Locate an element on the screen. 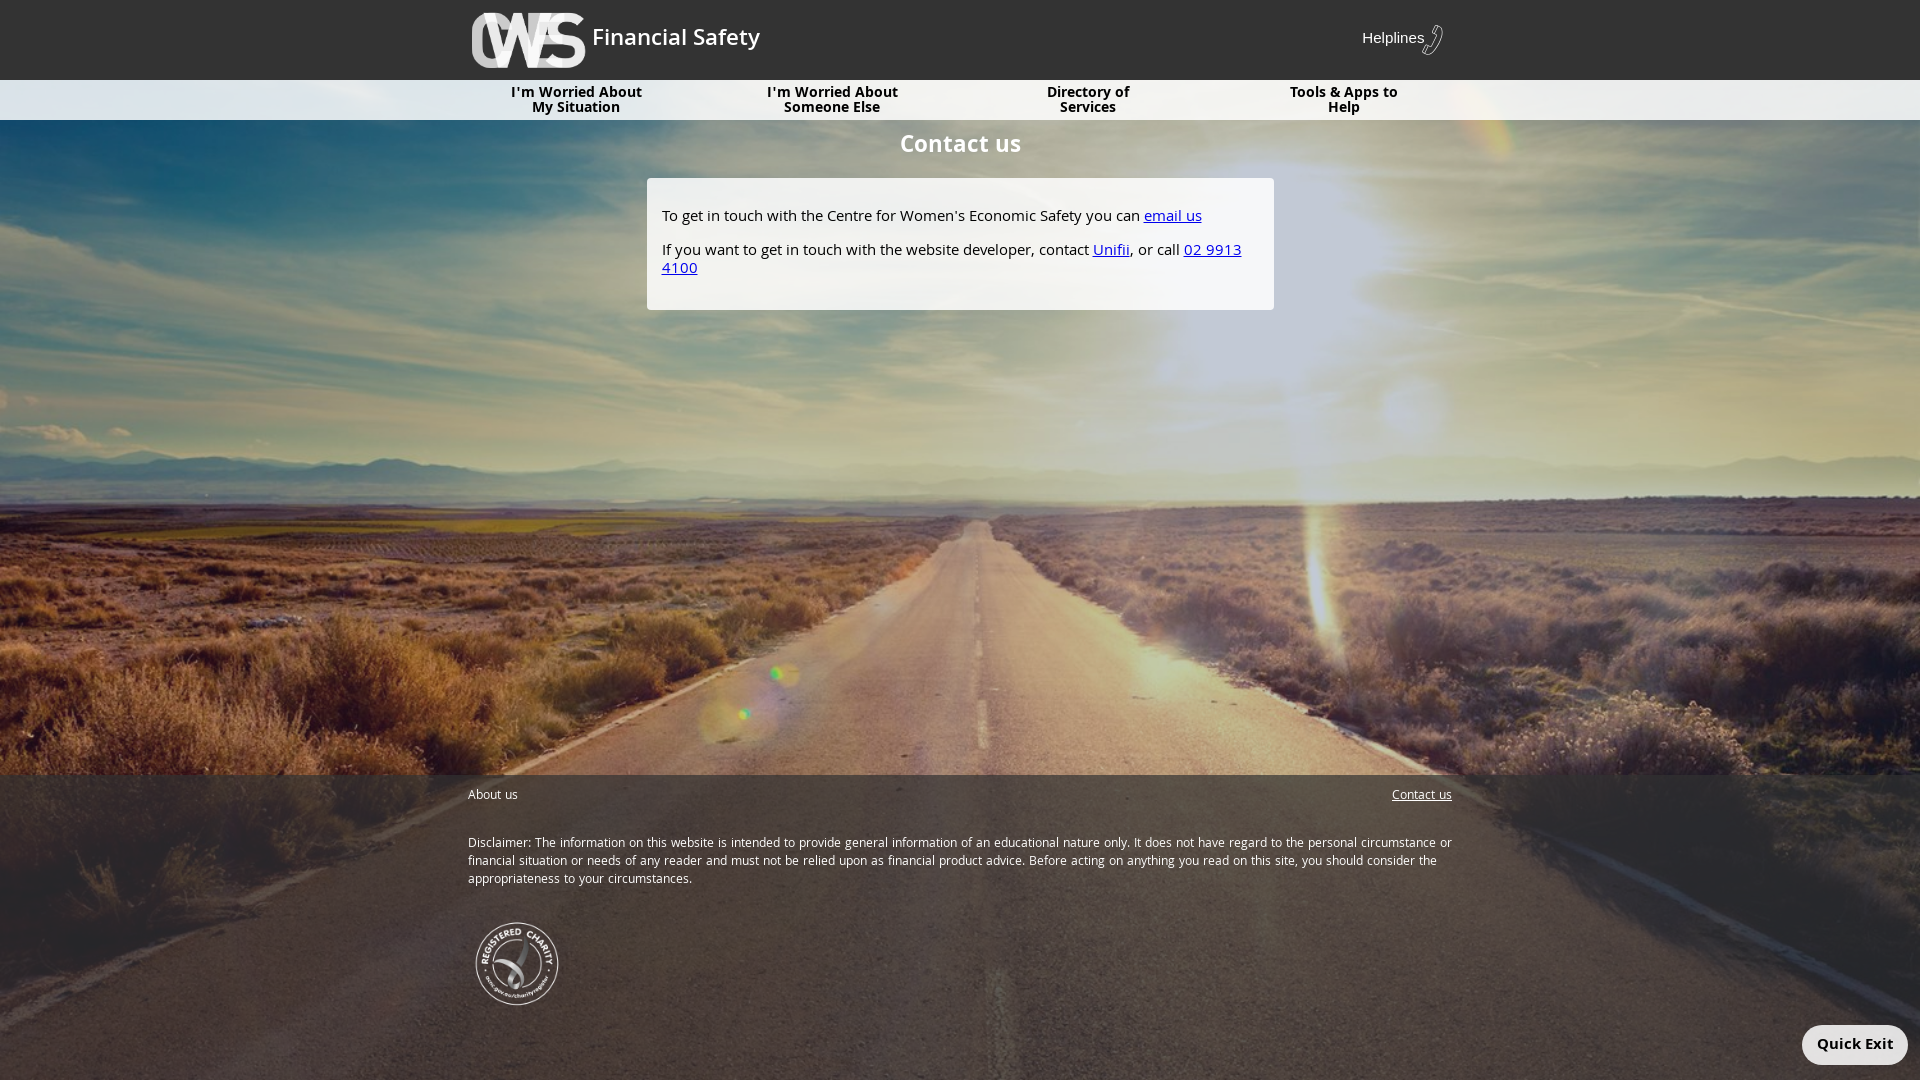 This screenshot has height=1080, width=1920. About us is located at coordinates (493, 796).